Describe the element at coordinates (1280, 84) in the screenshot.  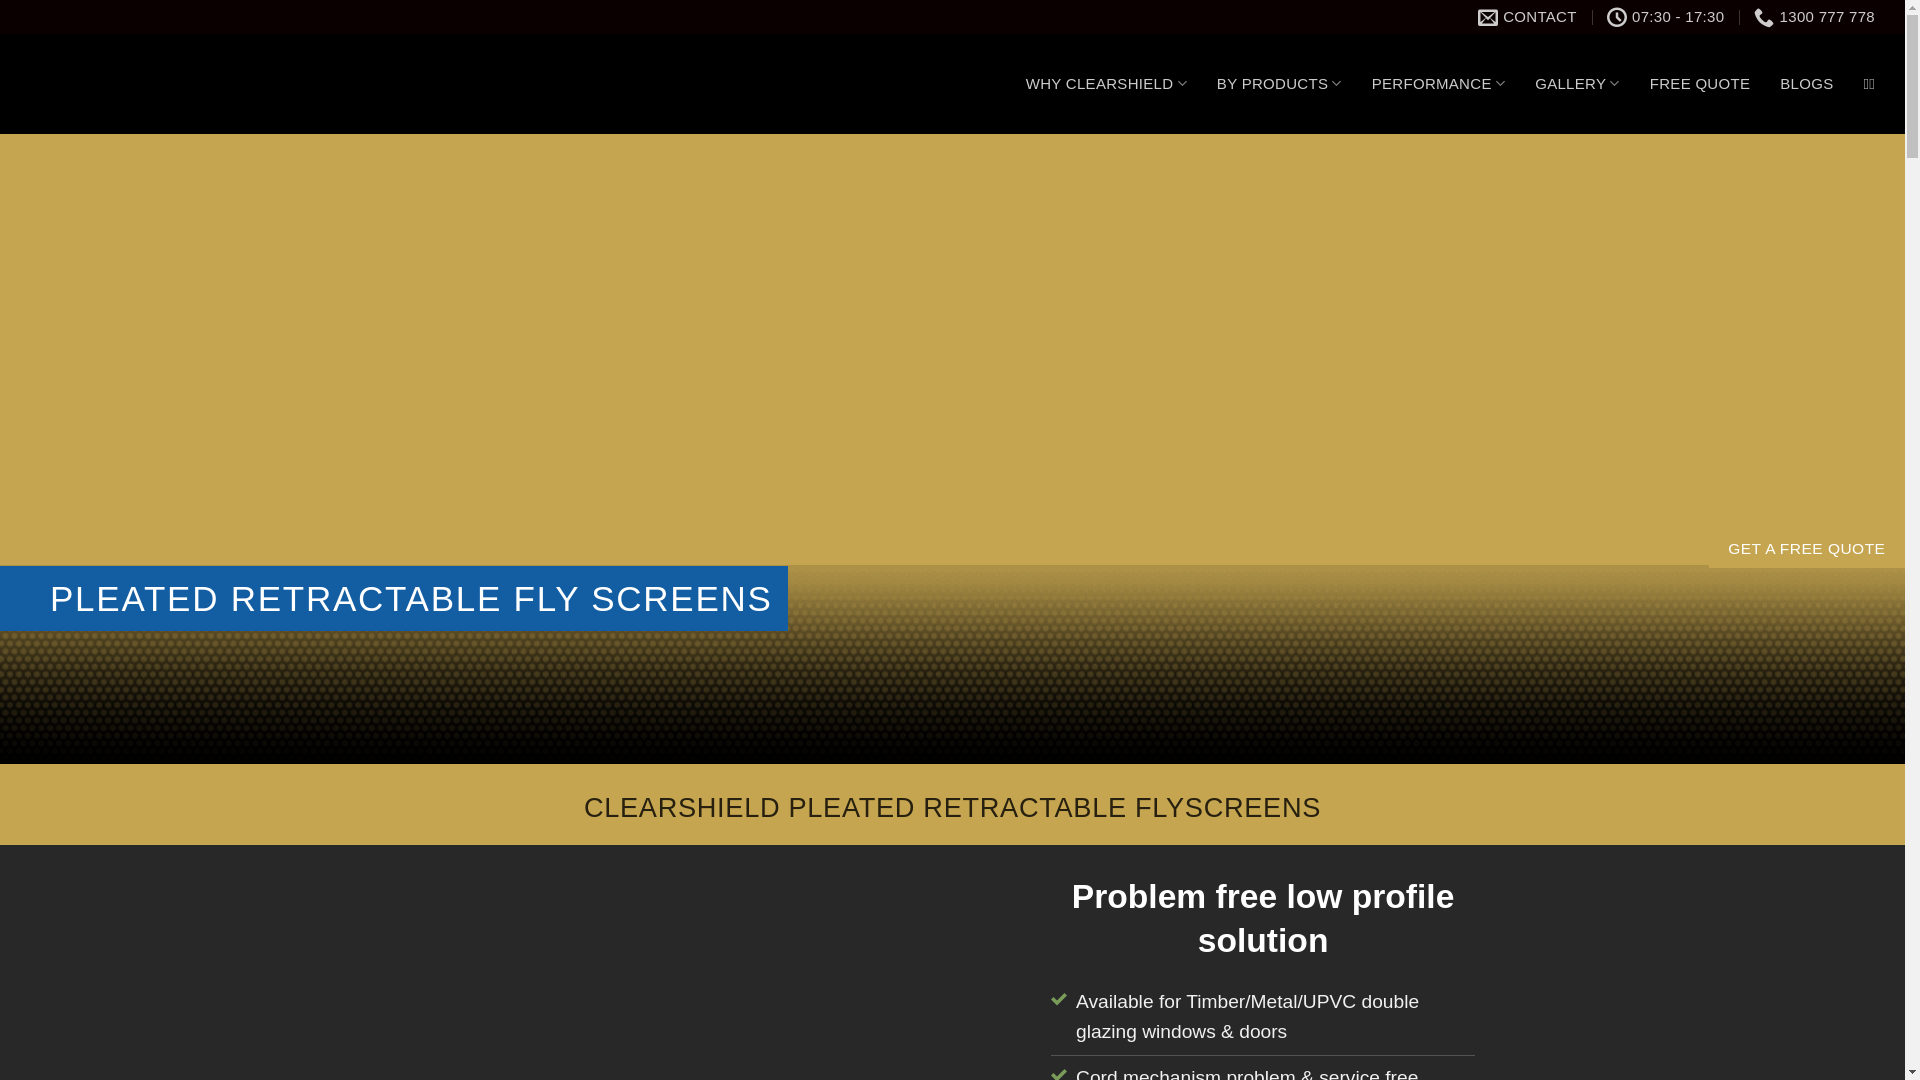
I see `BY PRODUCTS` at that location.